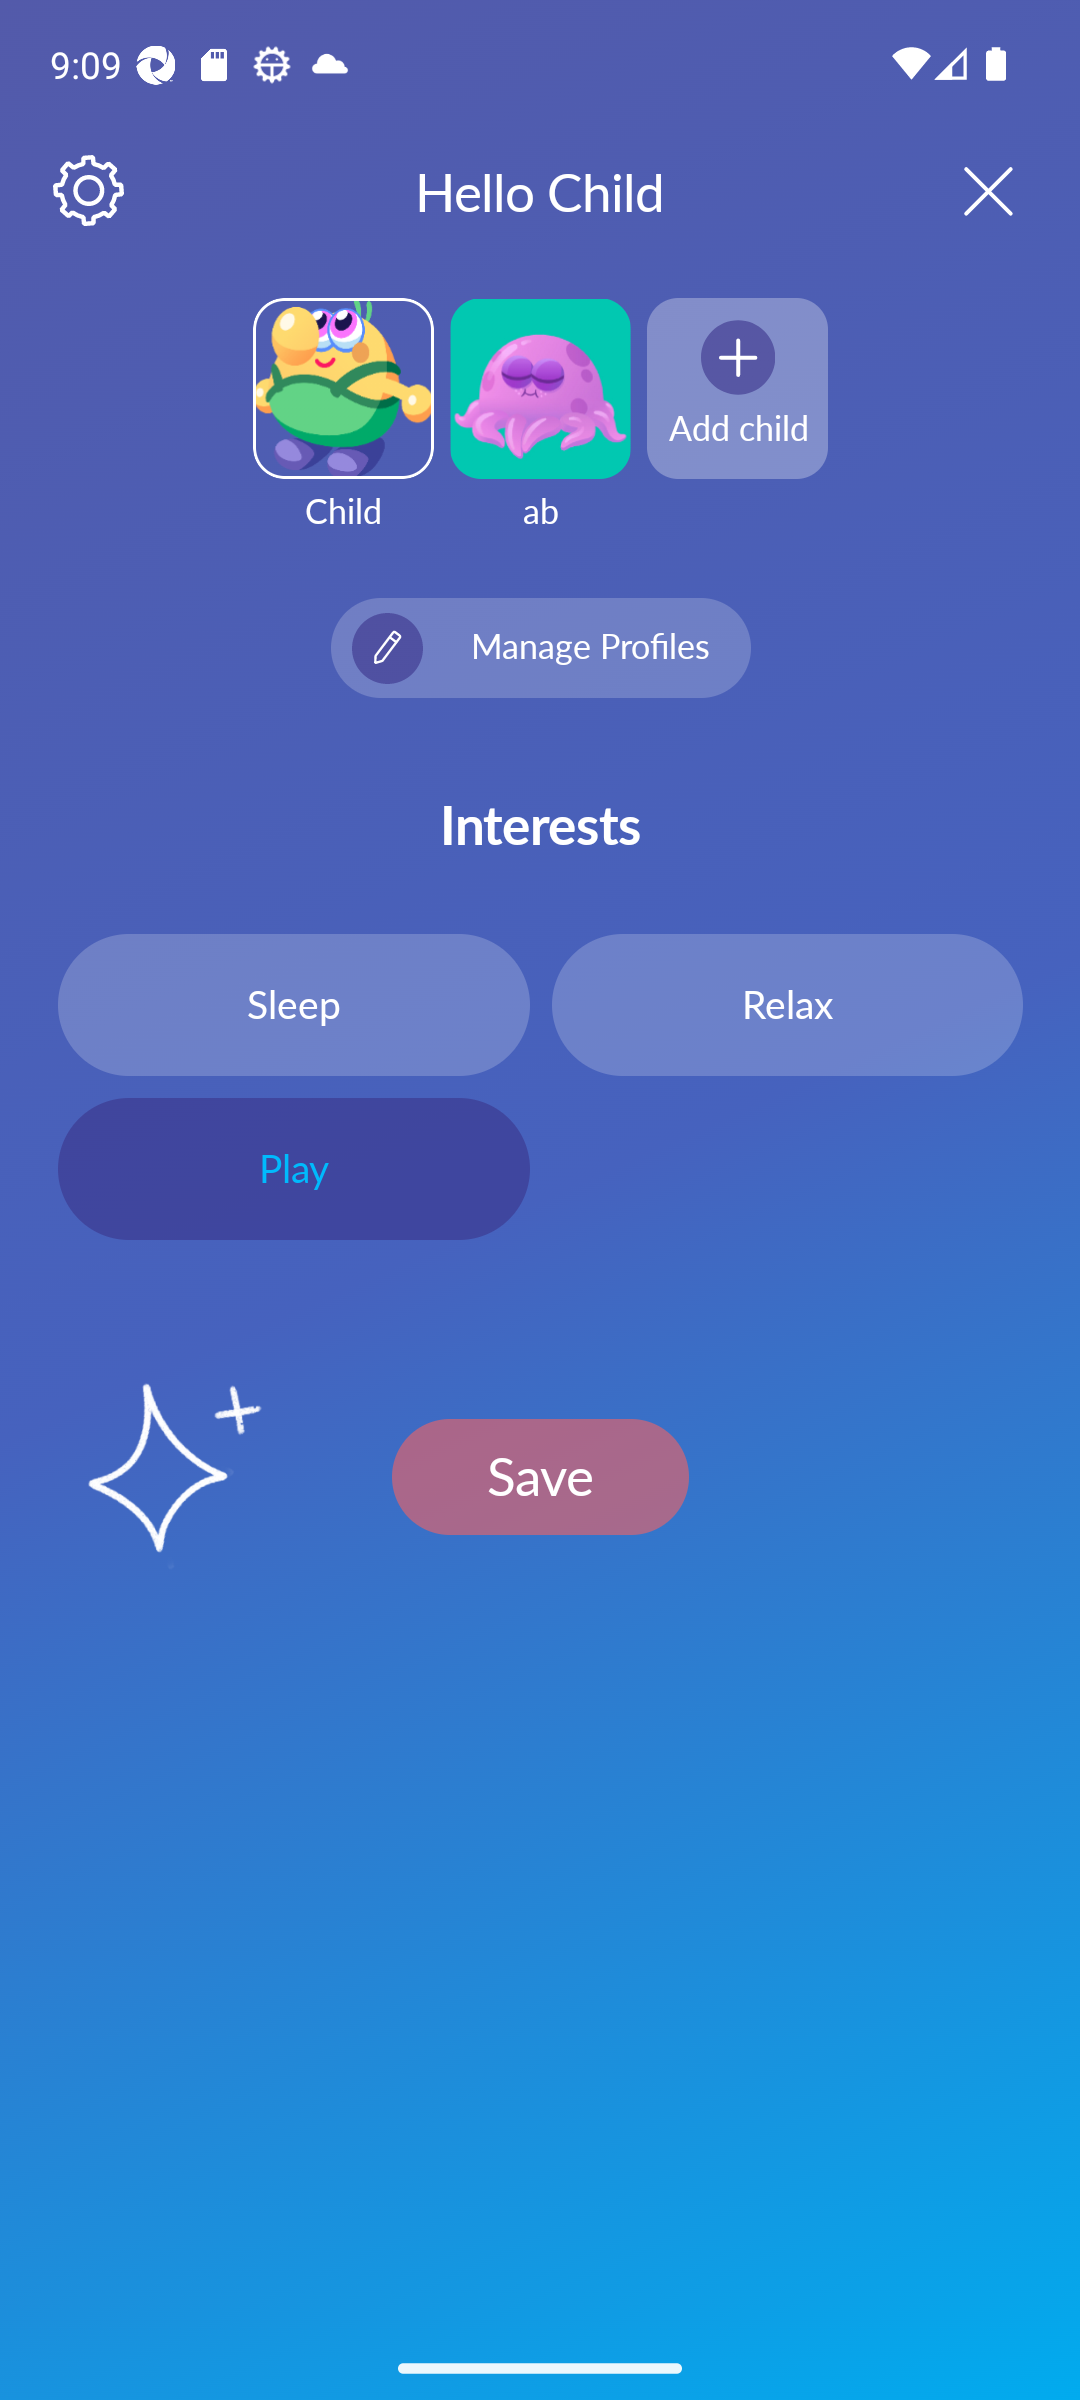 The height and width of the screenshot is (2400, 1080). Describe the element at coordinates (737, 388) in the screenshot. I see `Add child` at that location.